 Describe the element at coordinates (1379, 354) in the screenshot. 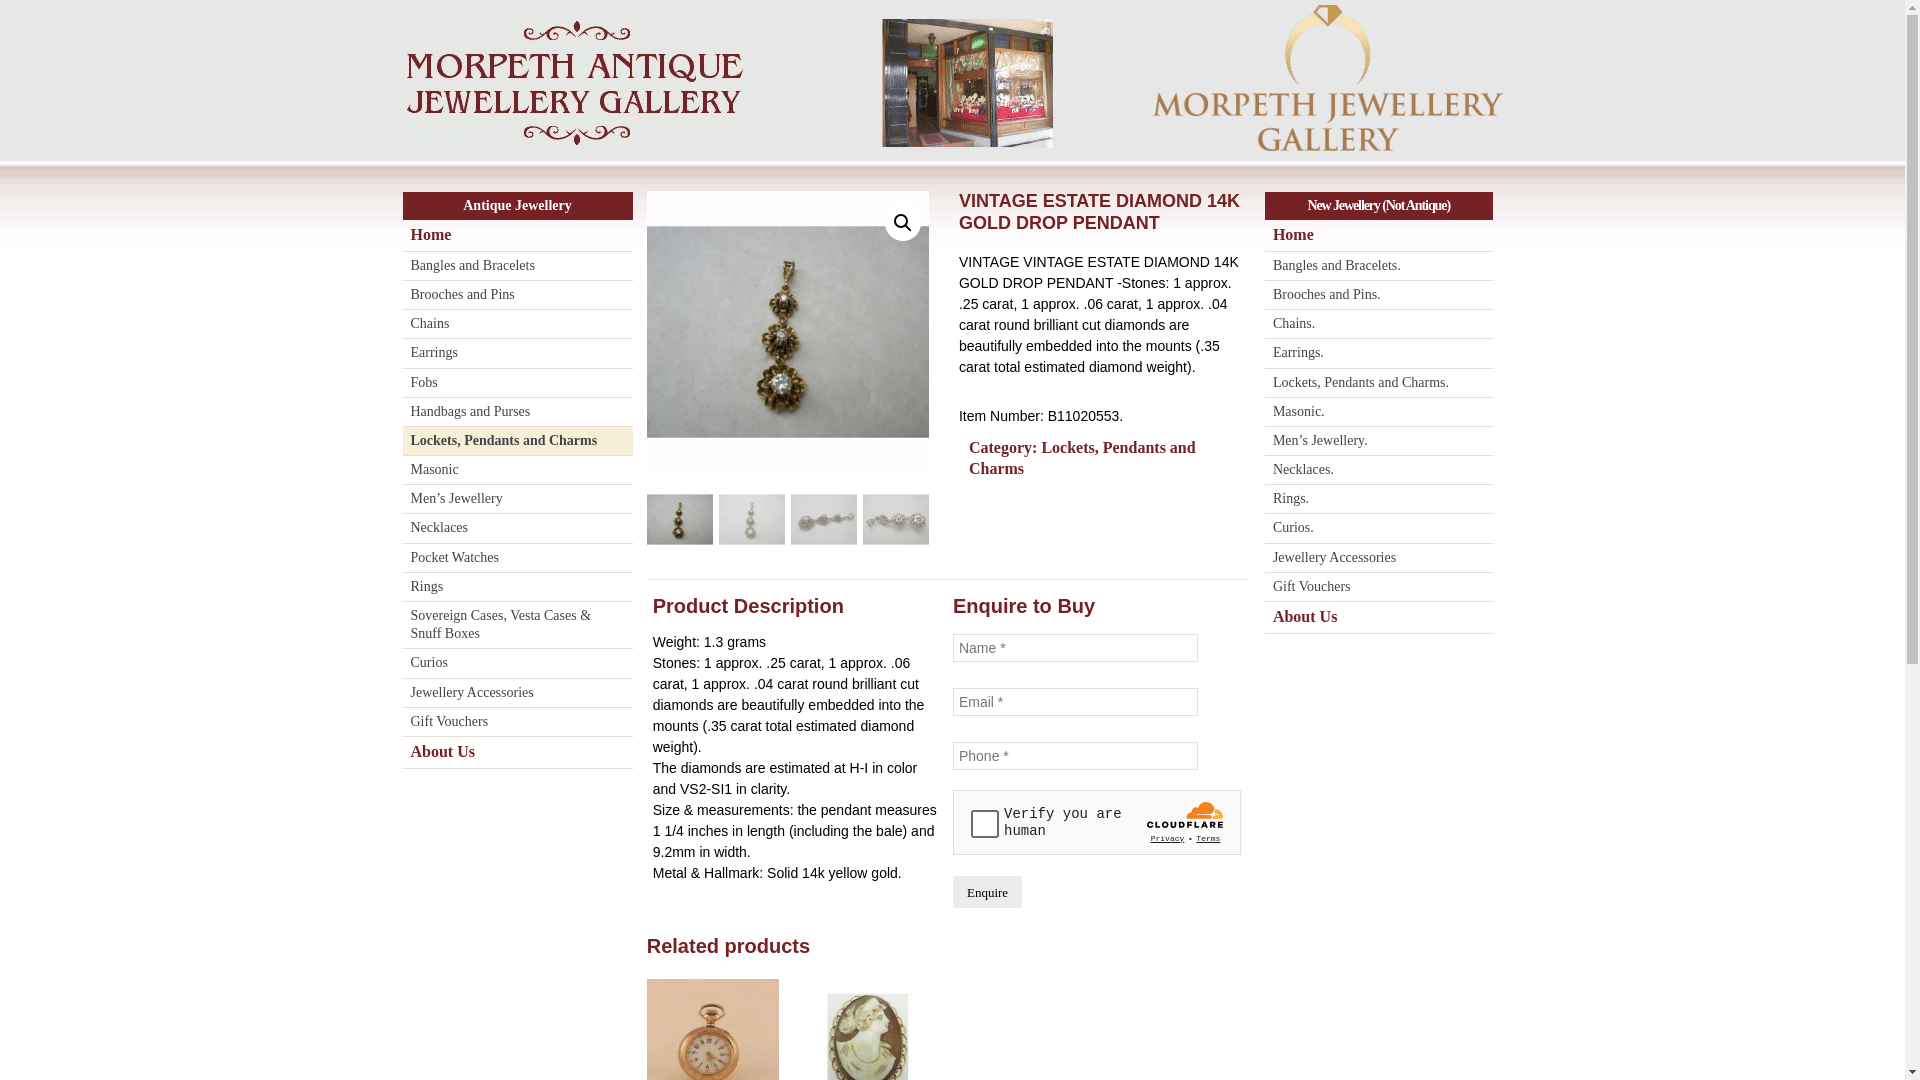

I see `Earrings.` at that location.